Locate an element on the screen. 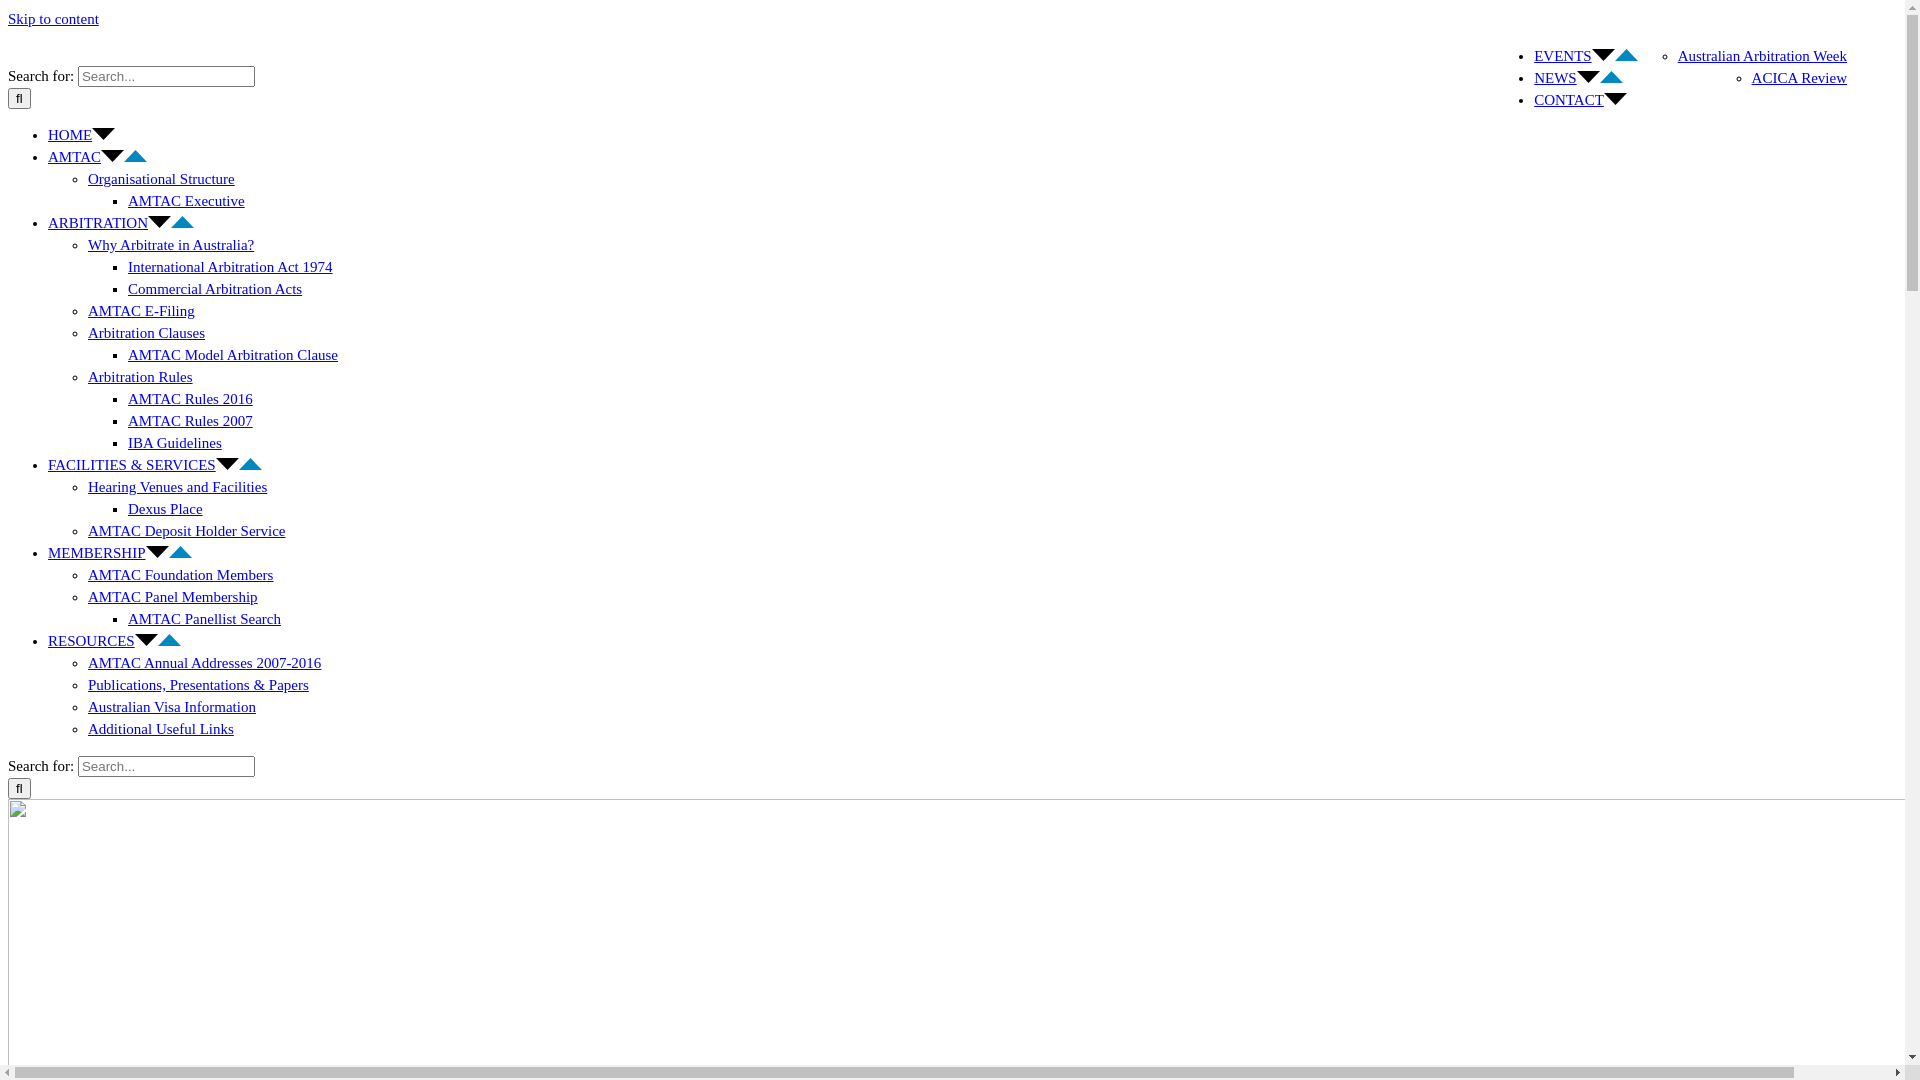 The width and height of the screenshot is (1920, 1080). Additional Useful Links is located at coordinates (161, 729).